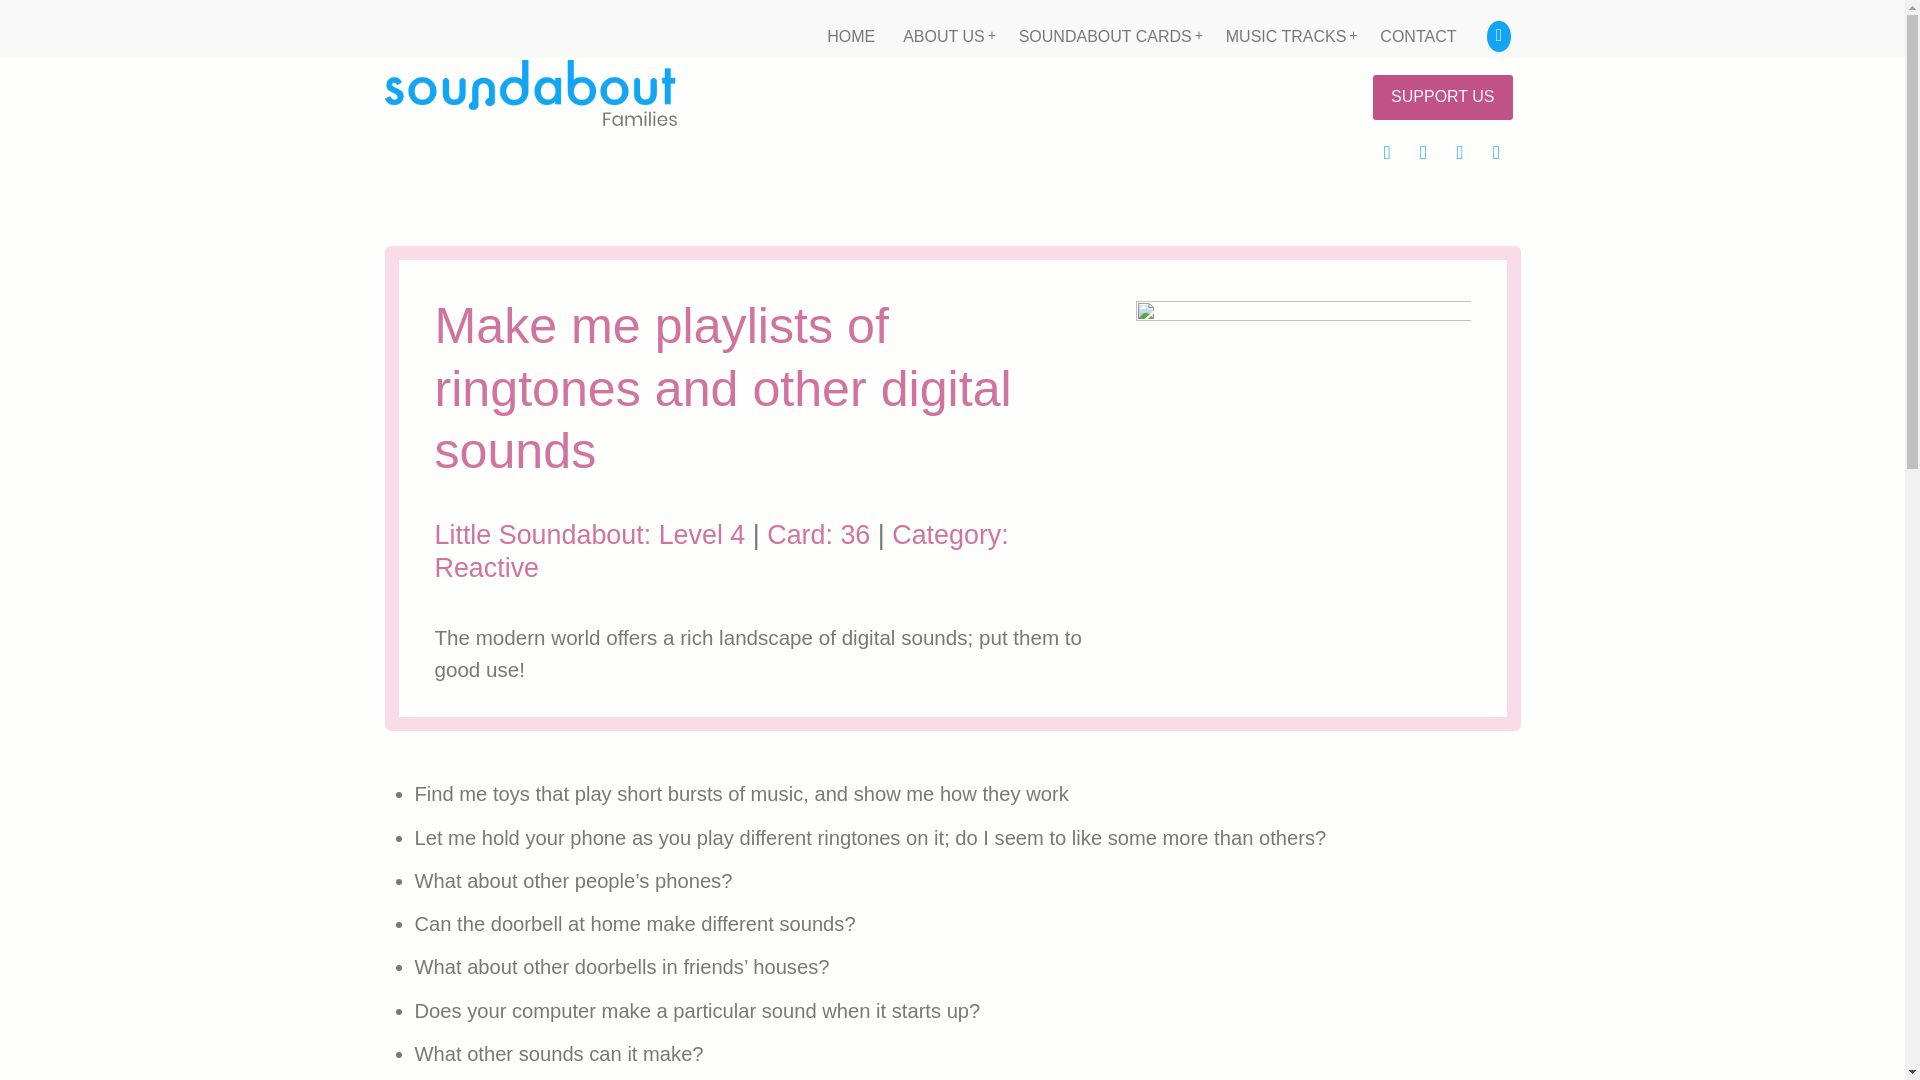 This screenshot has width=1920, height=1080. Describe the element at coordinates (1418, 37) in the screenshot. I see `CONTACT` at that location.